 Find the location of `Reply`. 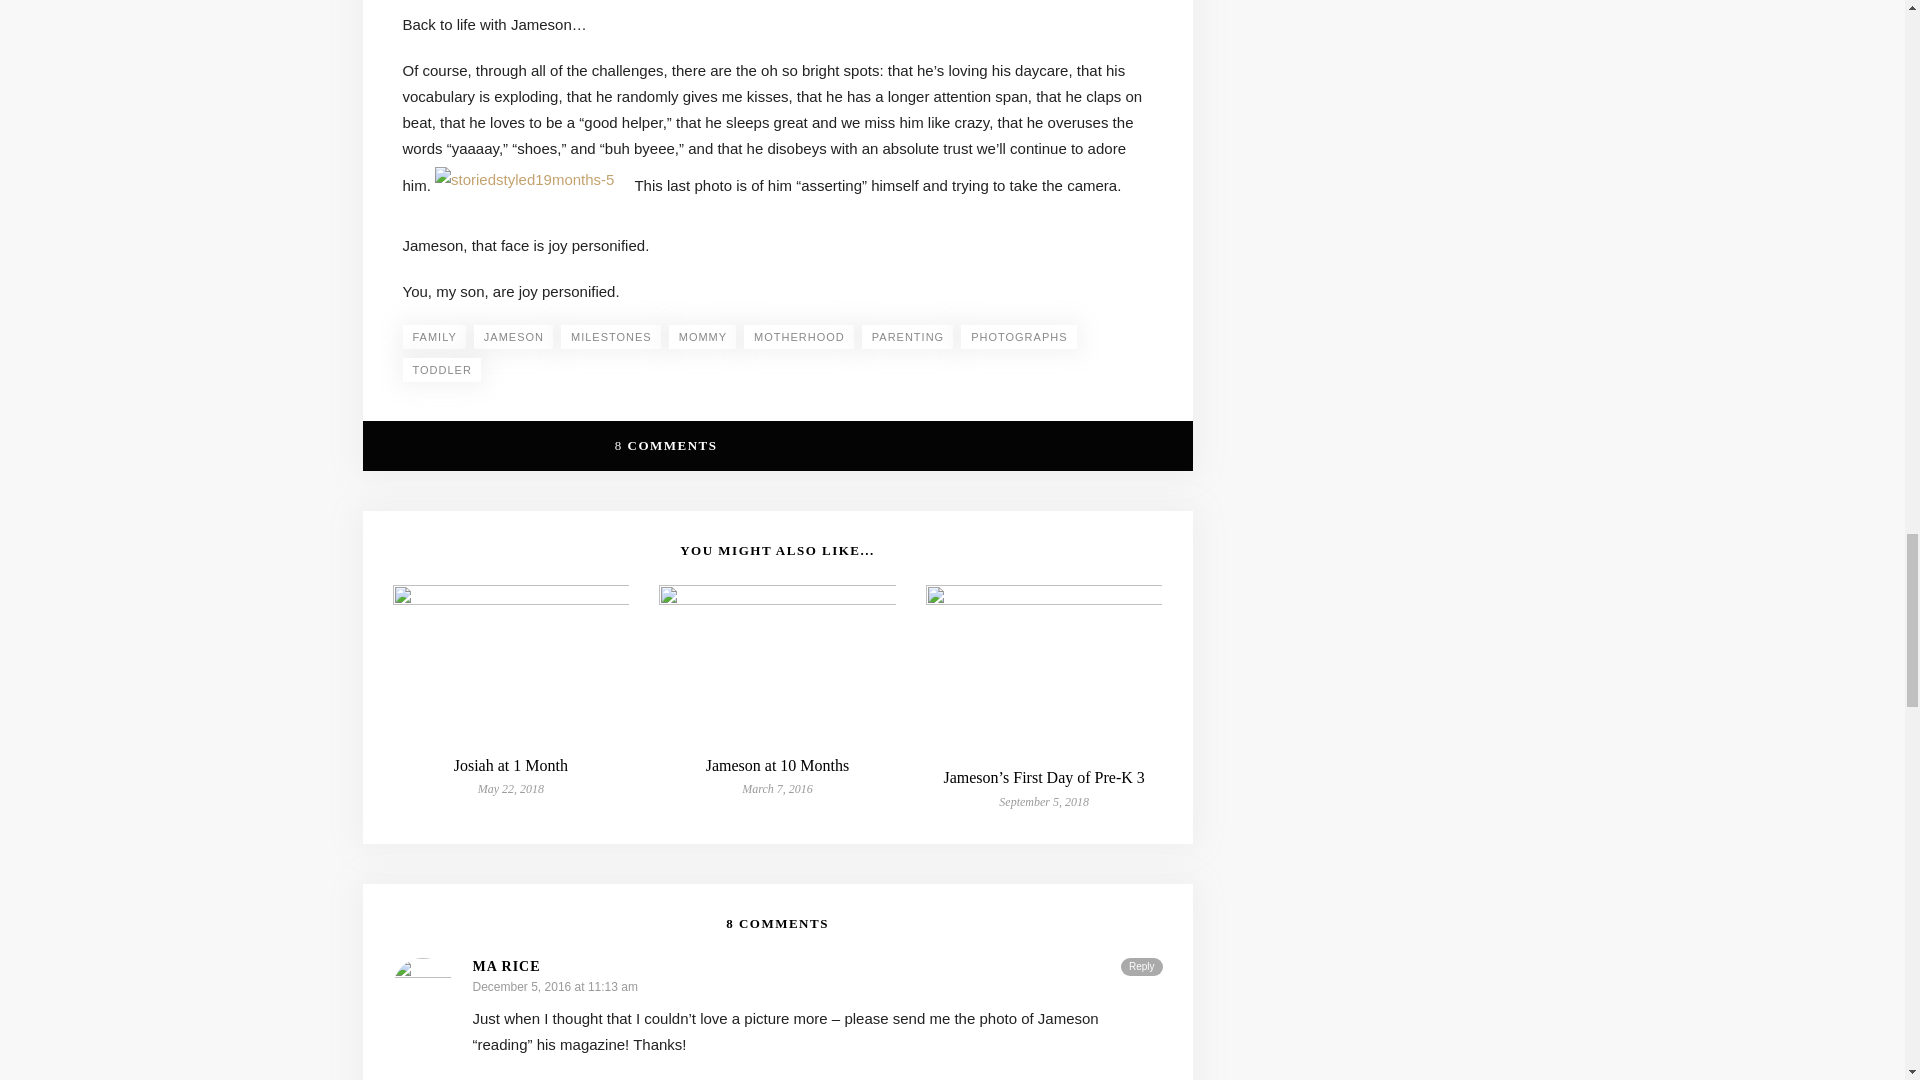

Reply is located at coordinates (1142, 966).